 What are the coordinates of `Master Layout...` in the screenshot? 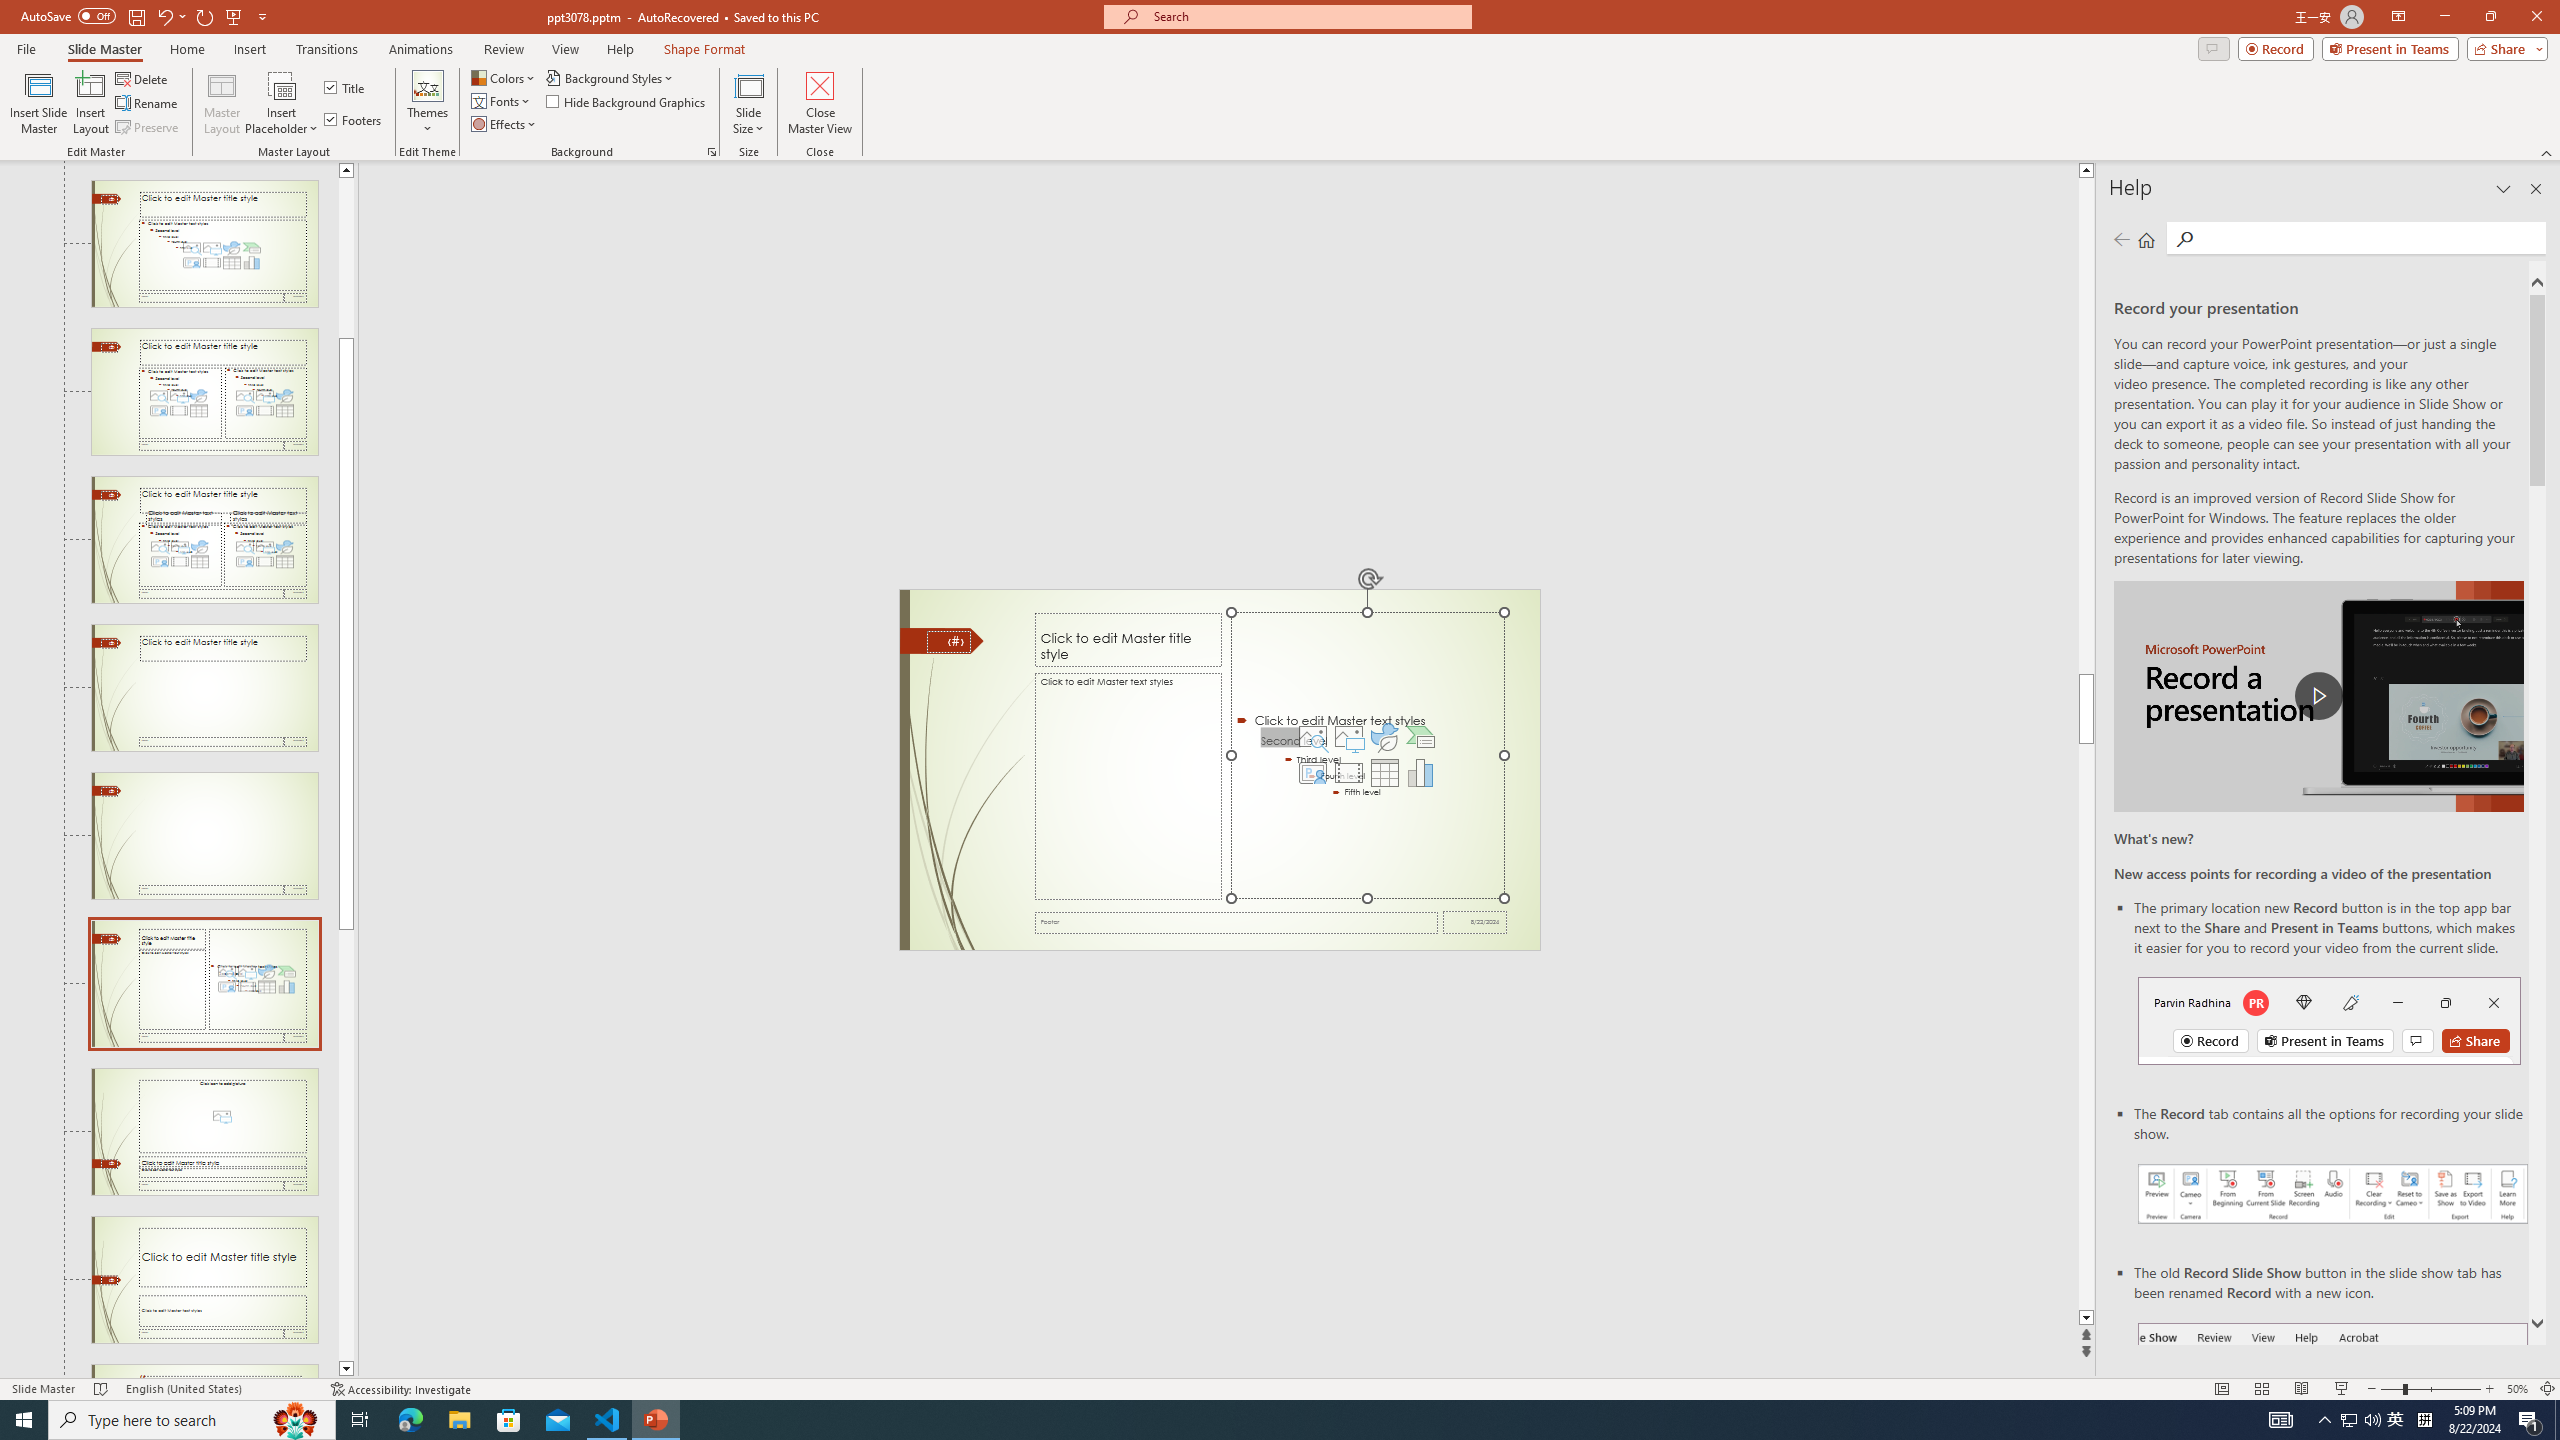 It's located at (222, 103).